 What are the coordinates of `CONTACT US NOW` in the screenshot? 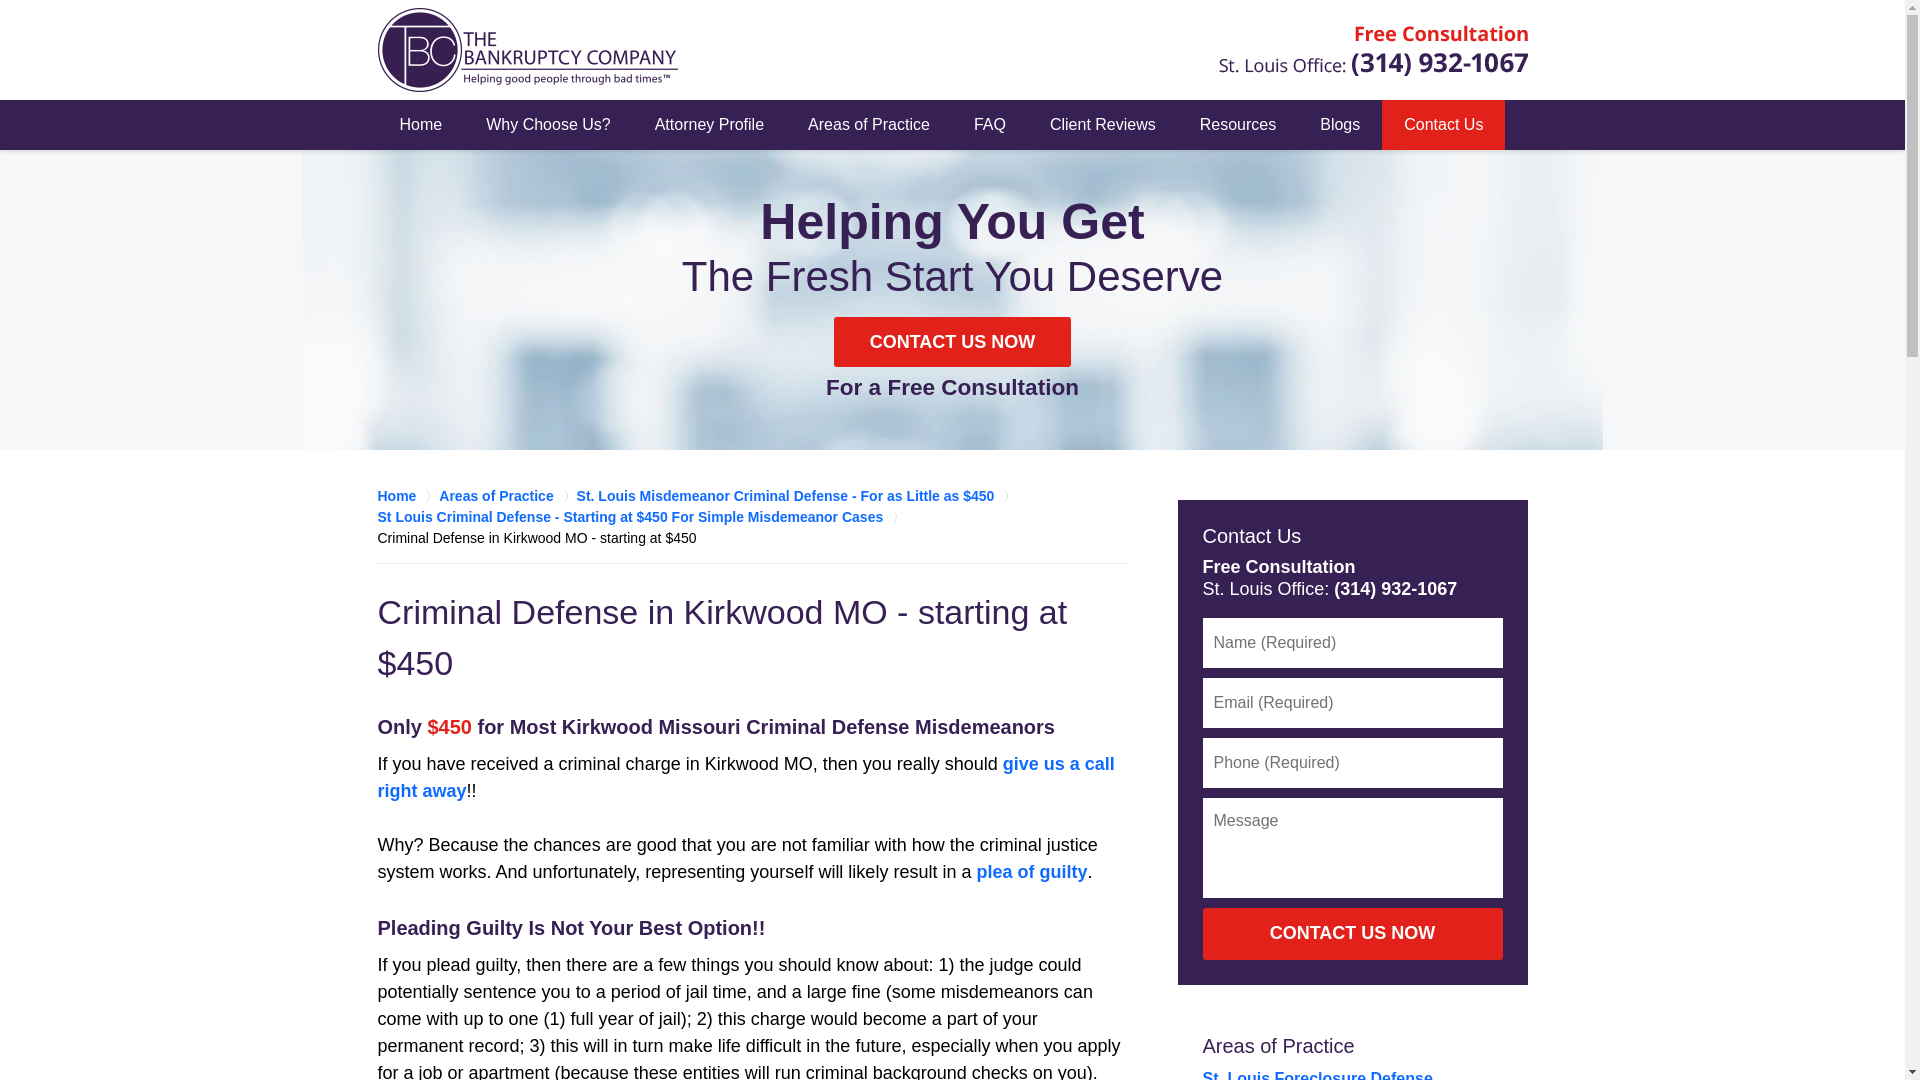 It's located at (1351, 934).